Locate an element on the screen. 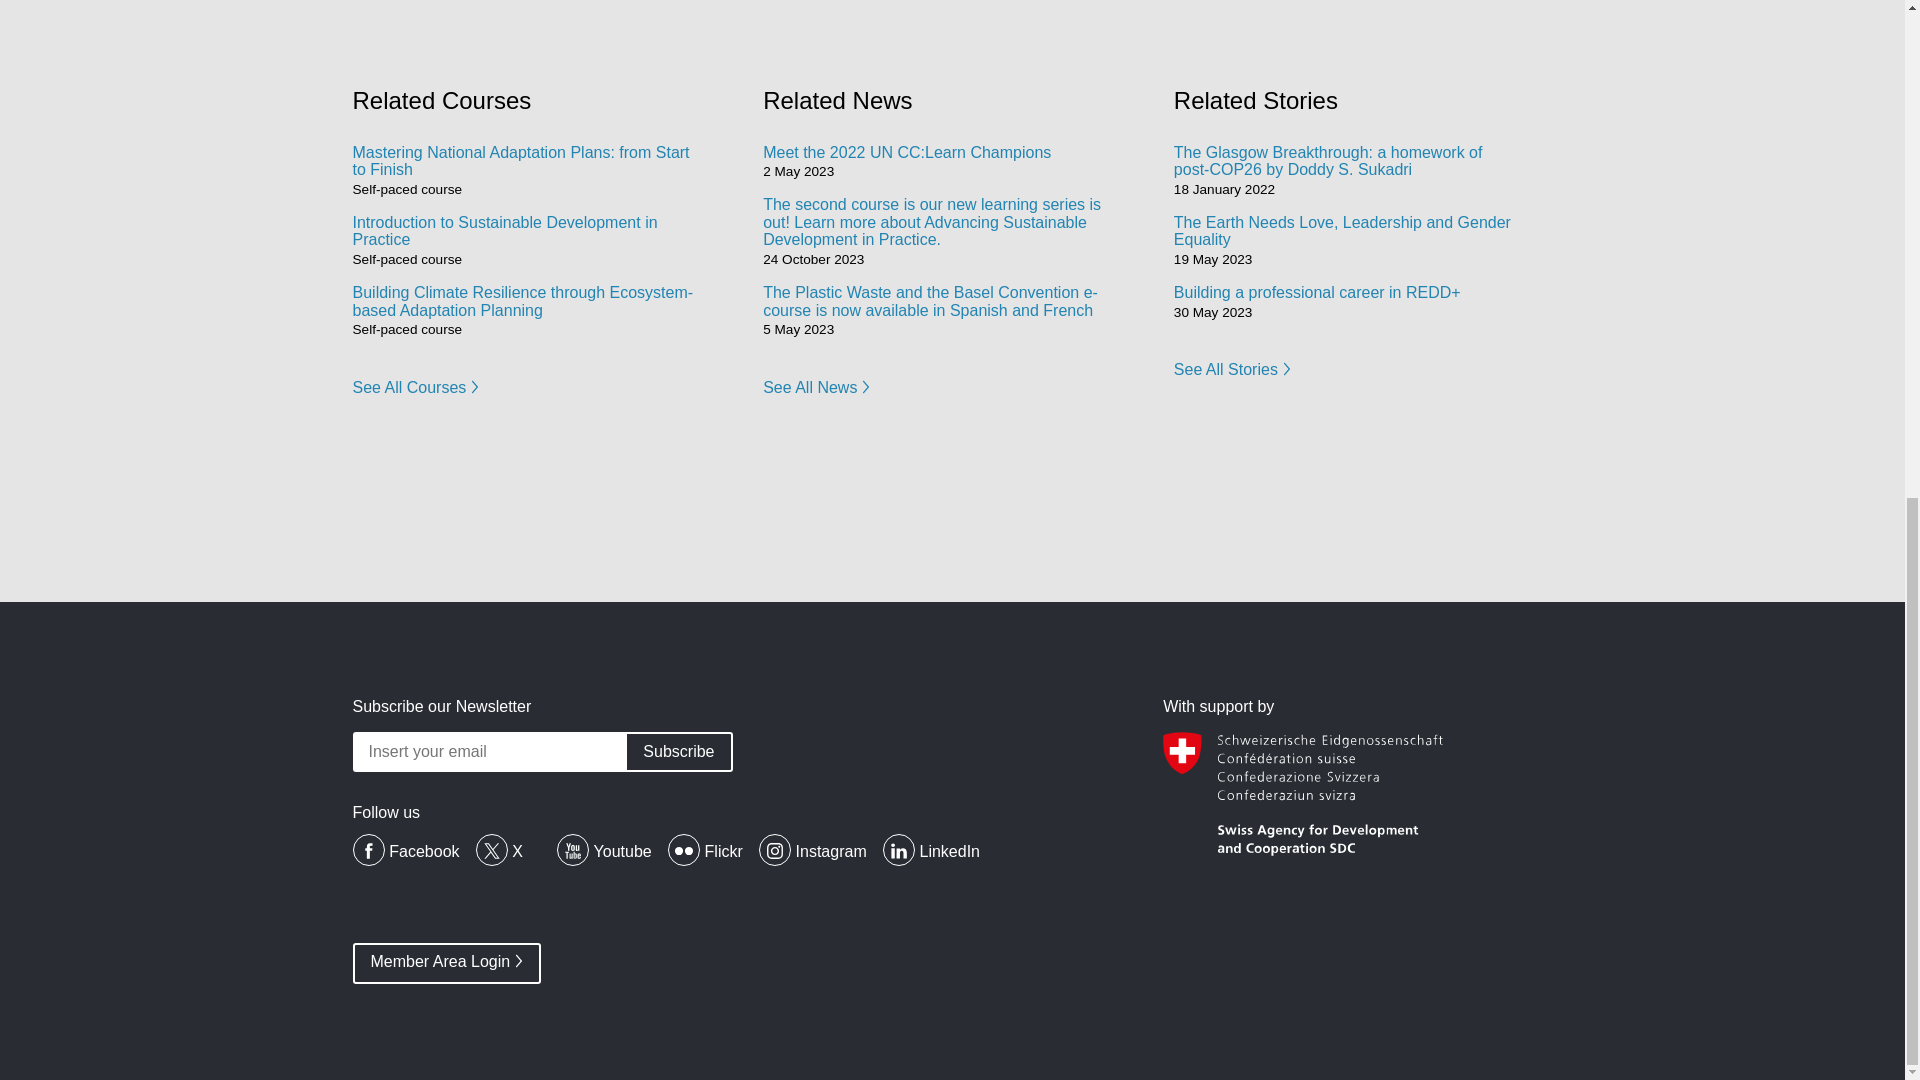 The height and width of the screenshot is (1080, 1920). Mastering National Adaptation Plans: from Start to Finish is located at coordinates (520, 161).